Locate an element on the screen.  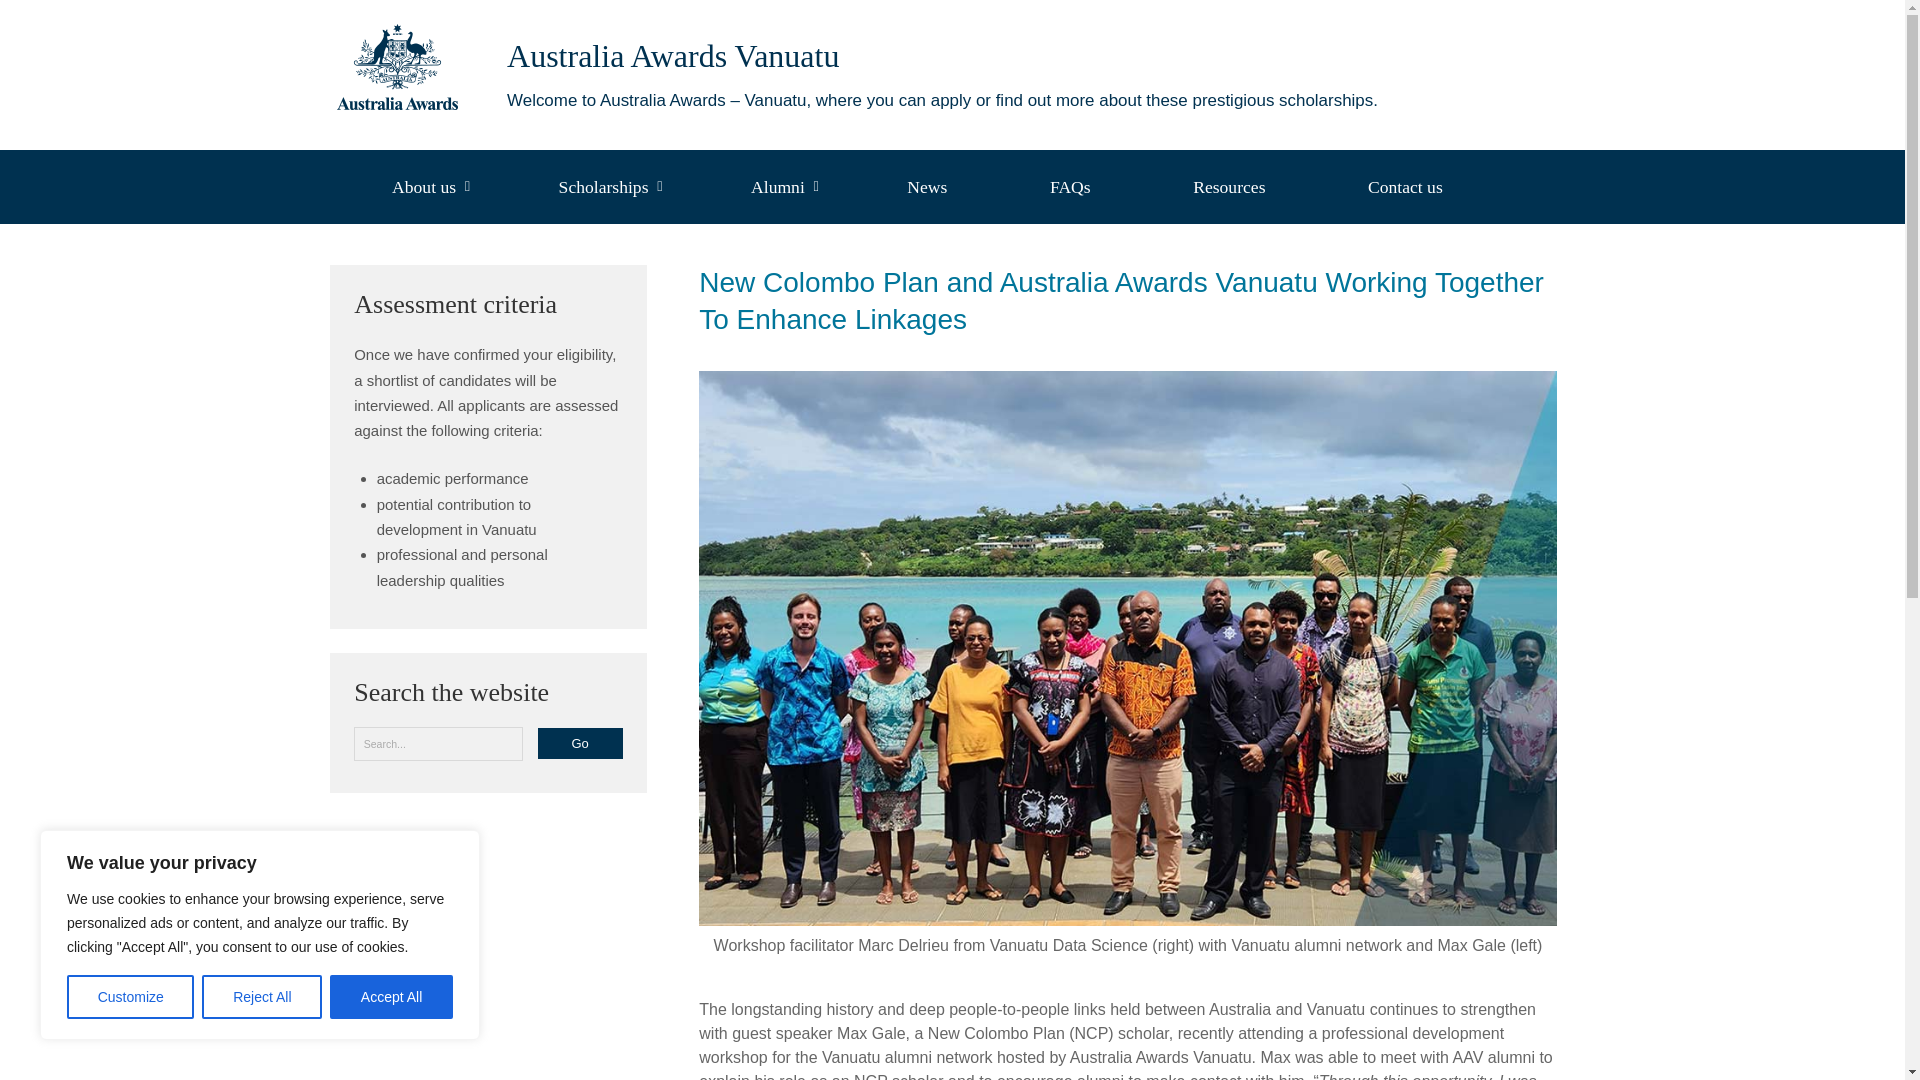
Customize is located at coordinates (130, 997).